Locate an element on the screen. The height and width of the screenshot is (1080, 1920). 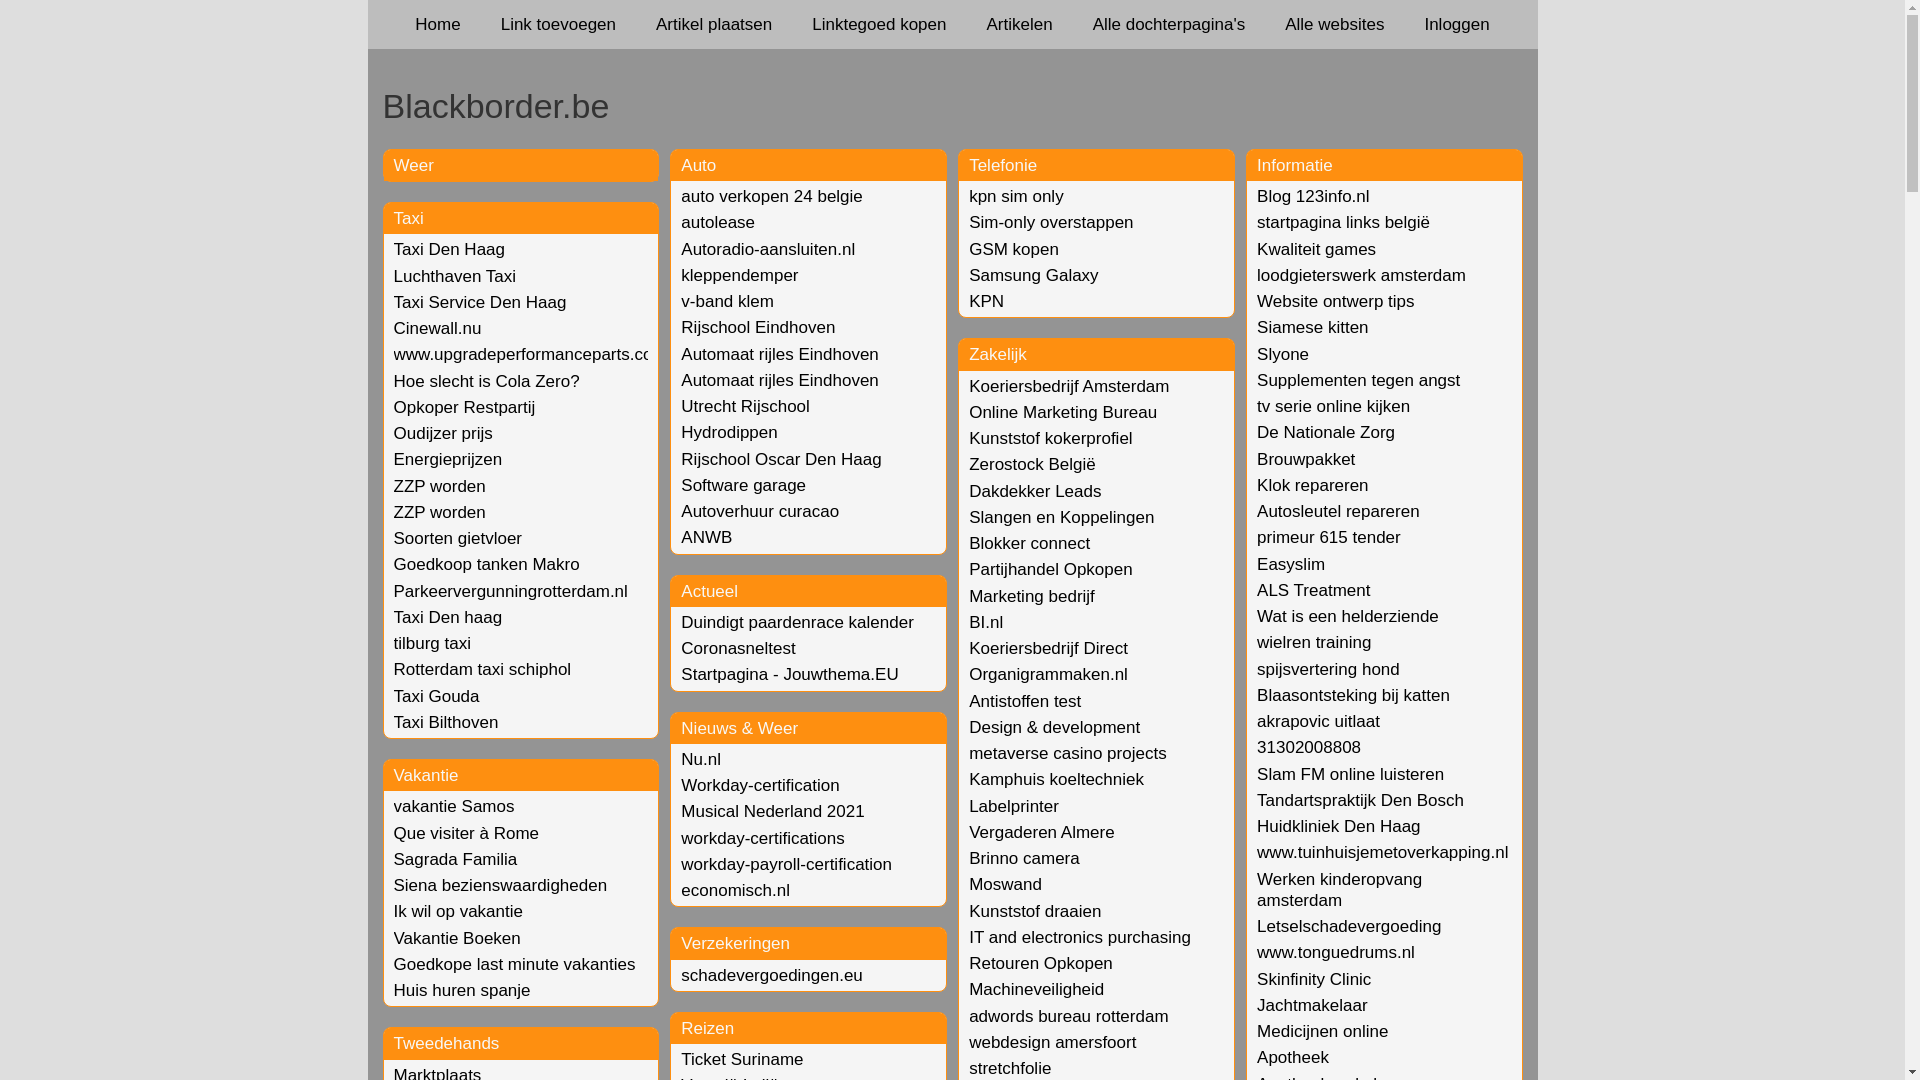
Letselschadevergoeding is located at coordinates (1349, 926).